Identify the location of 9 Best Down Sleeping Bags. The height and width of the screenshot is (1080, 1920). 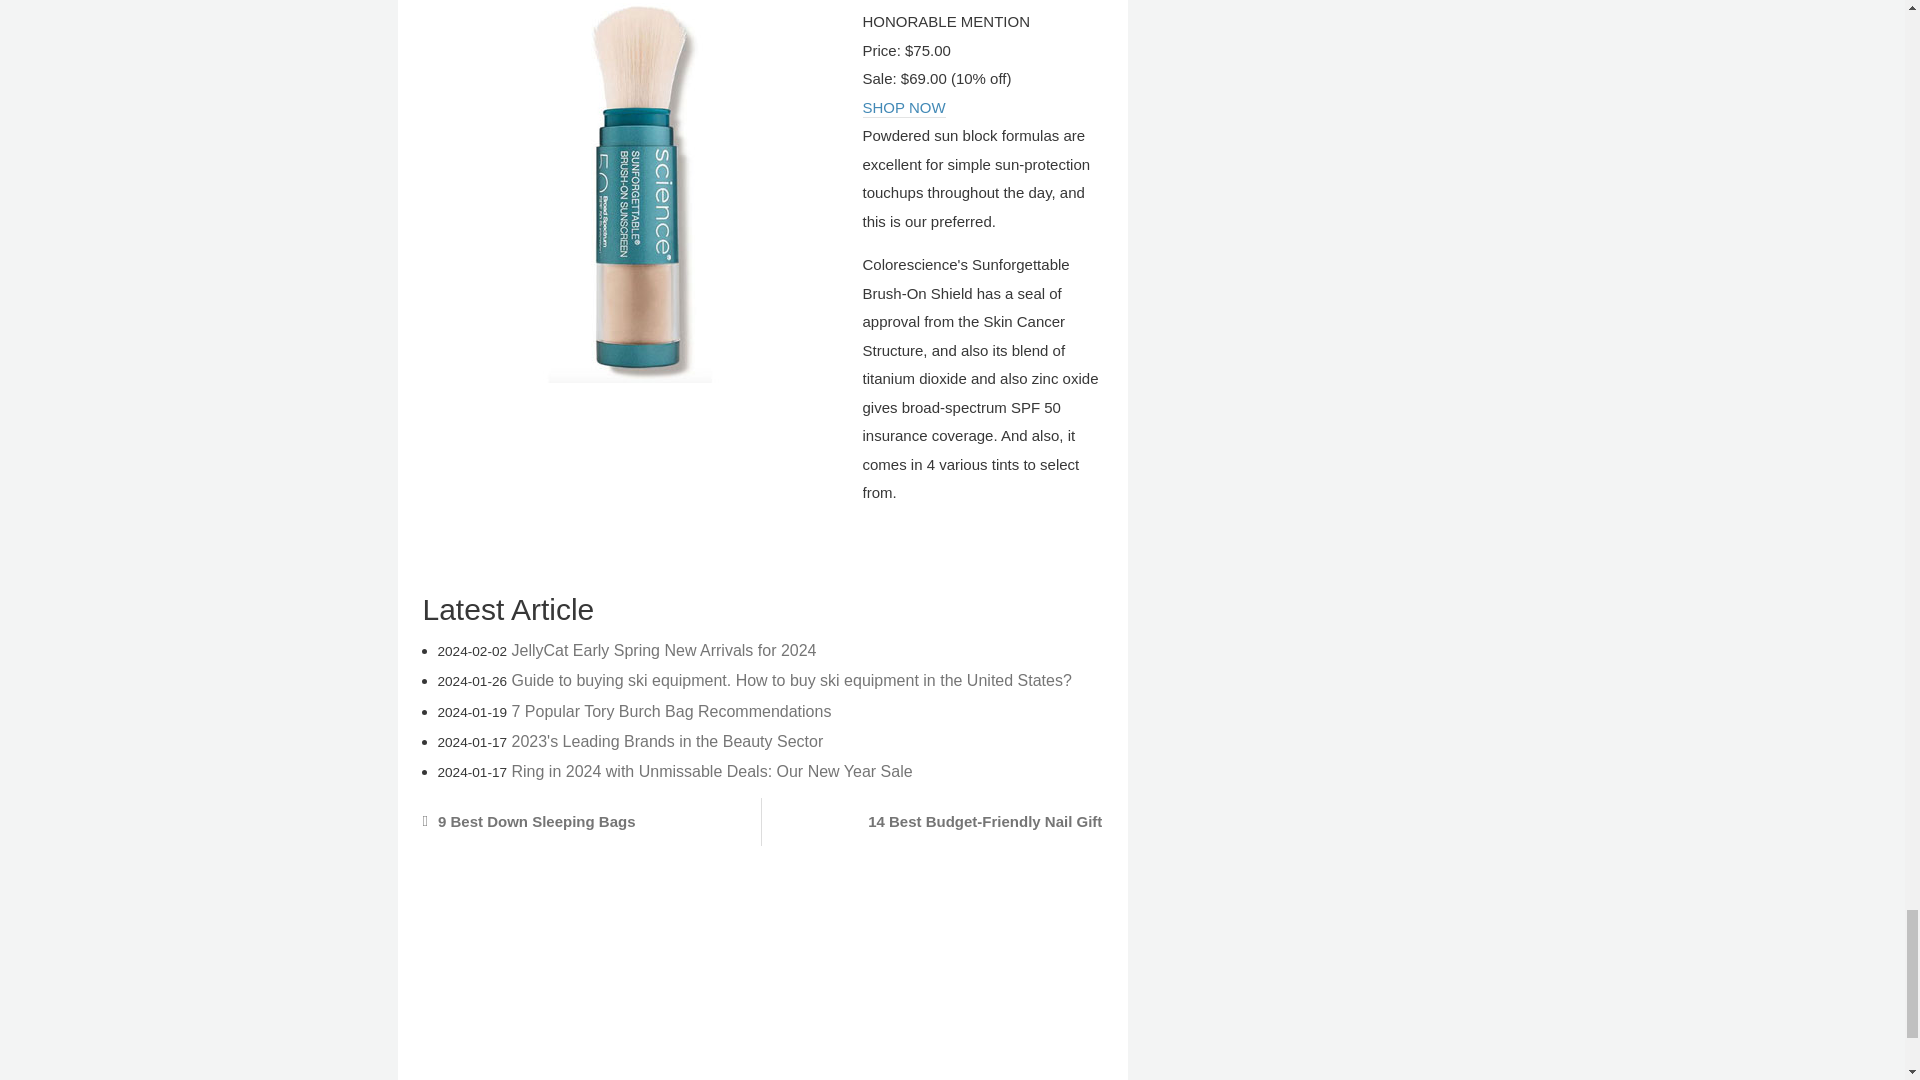
(580, 822).